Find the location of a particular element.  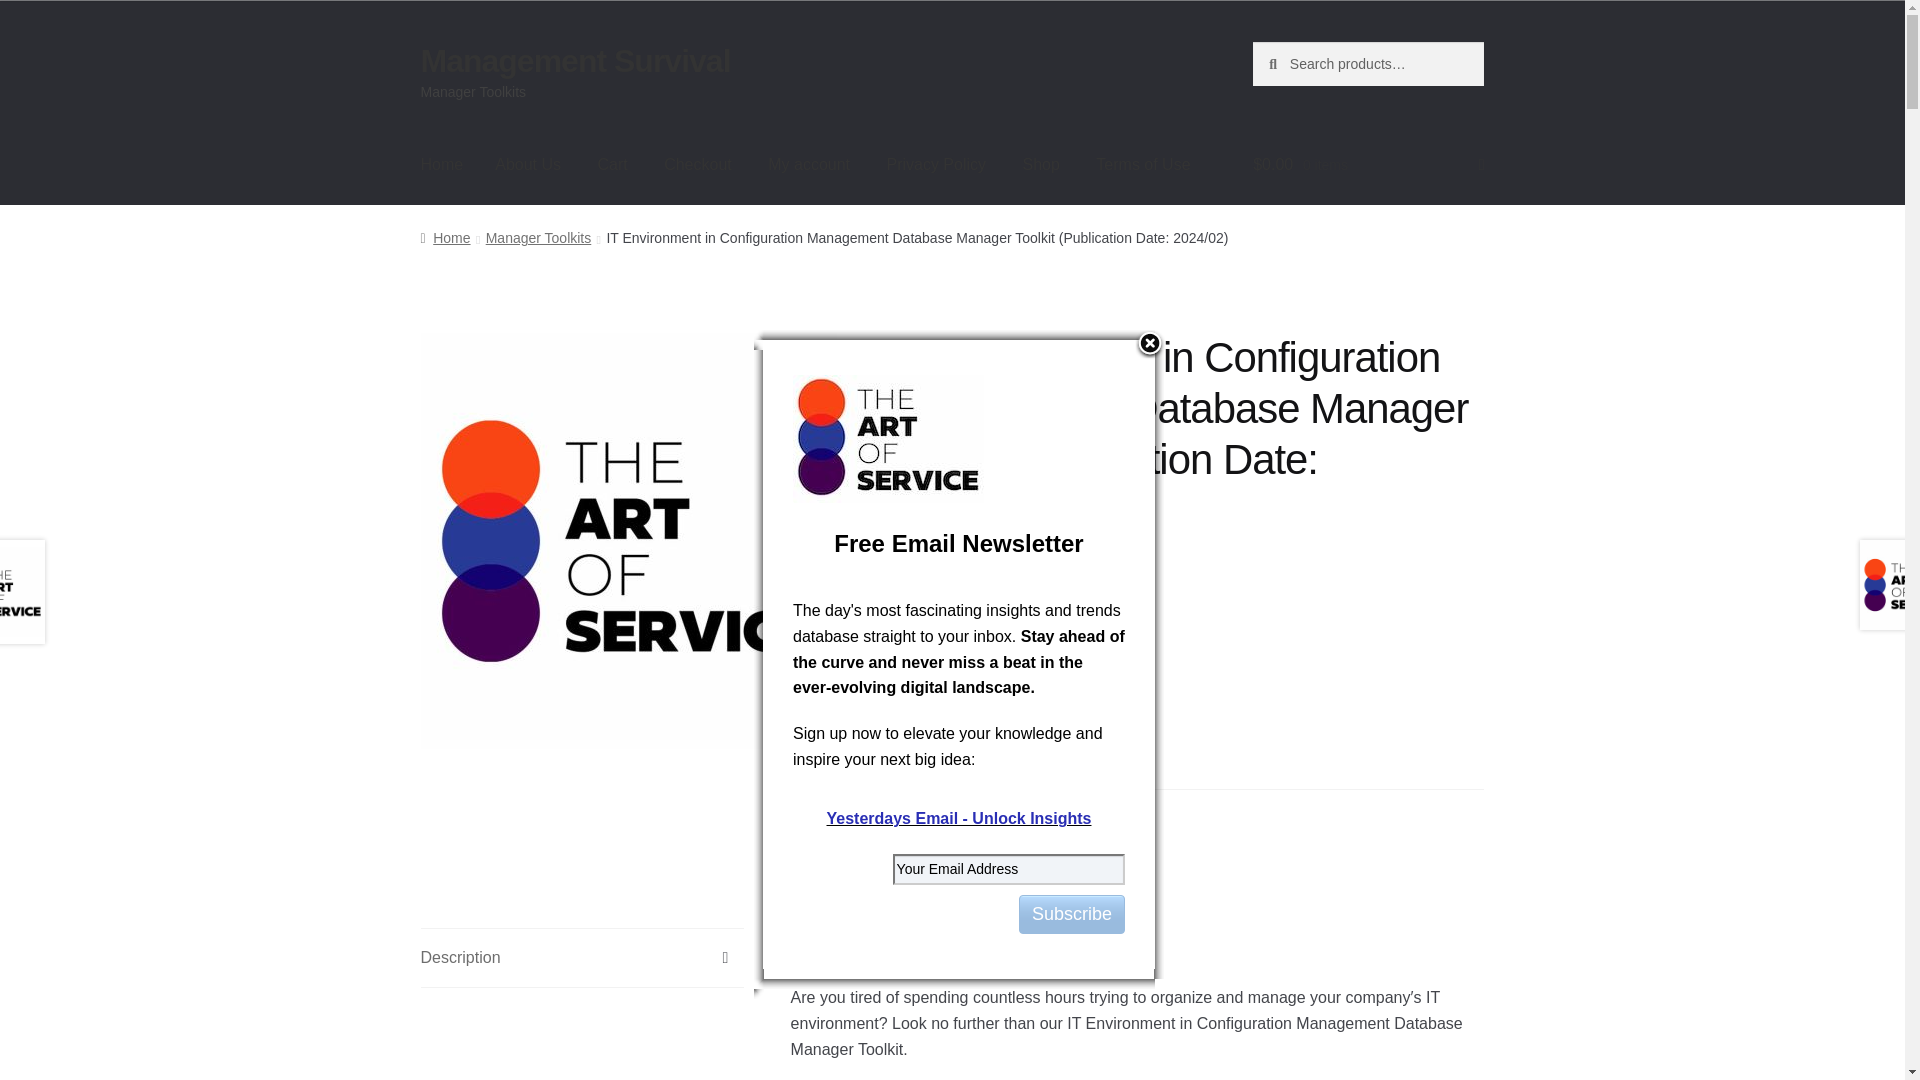

About Us is located at coordinates (528, 165).